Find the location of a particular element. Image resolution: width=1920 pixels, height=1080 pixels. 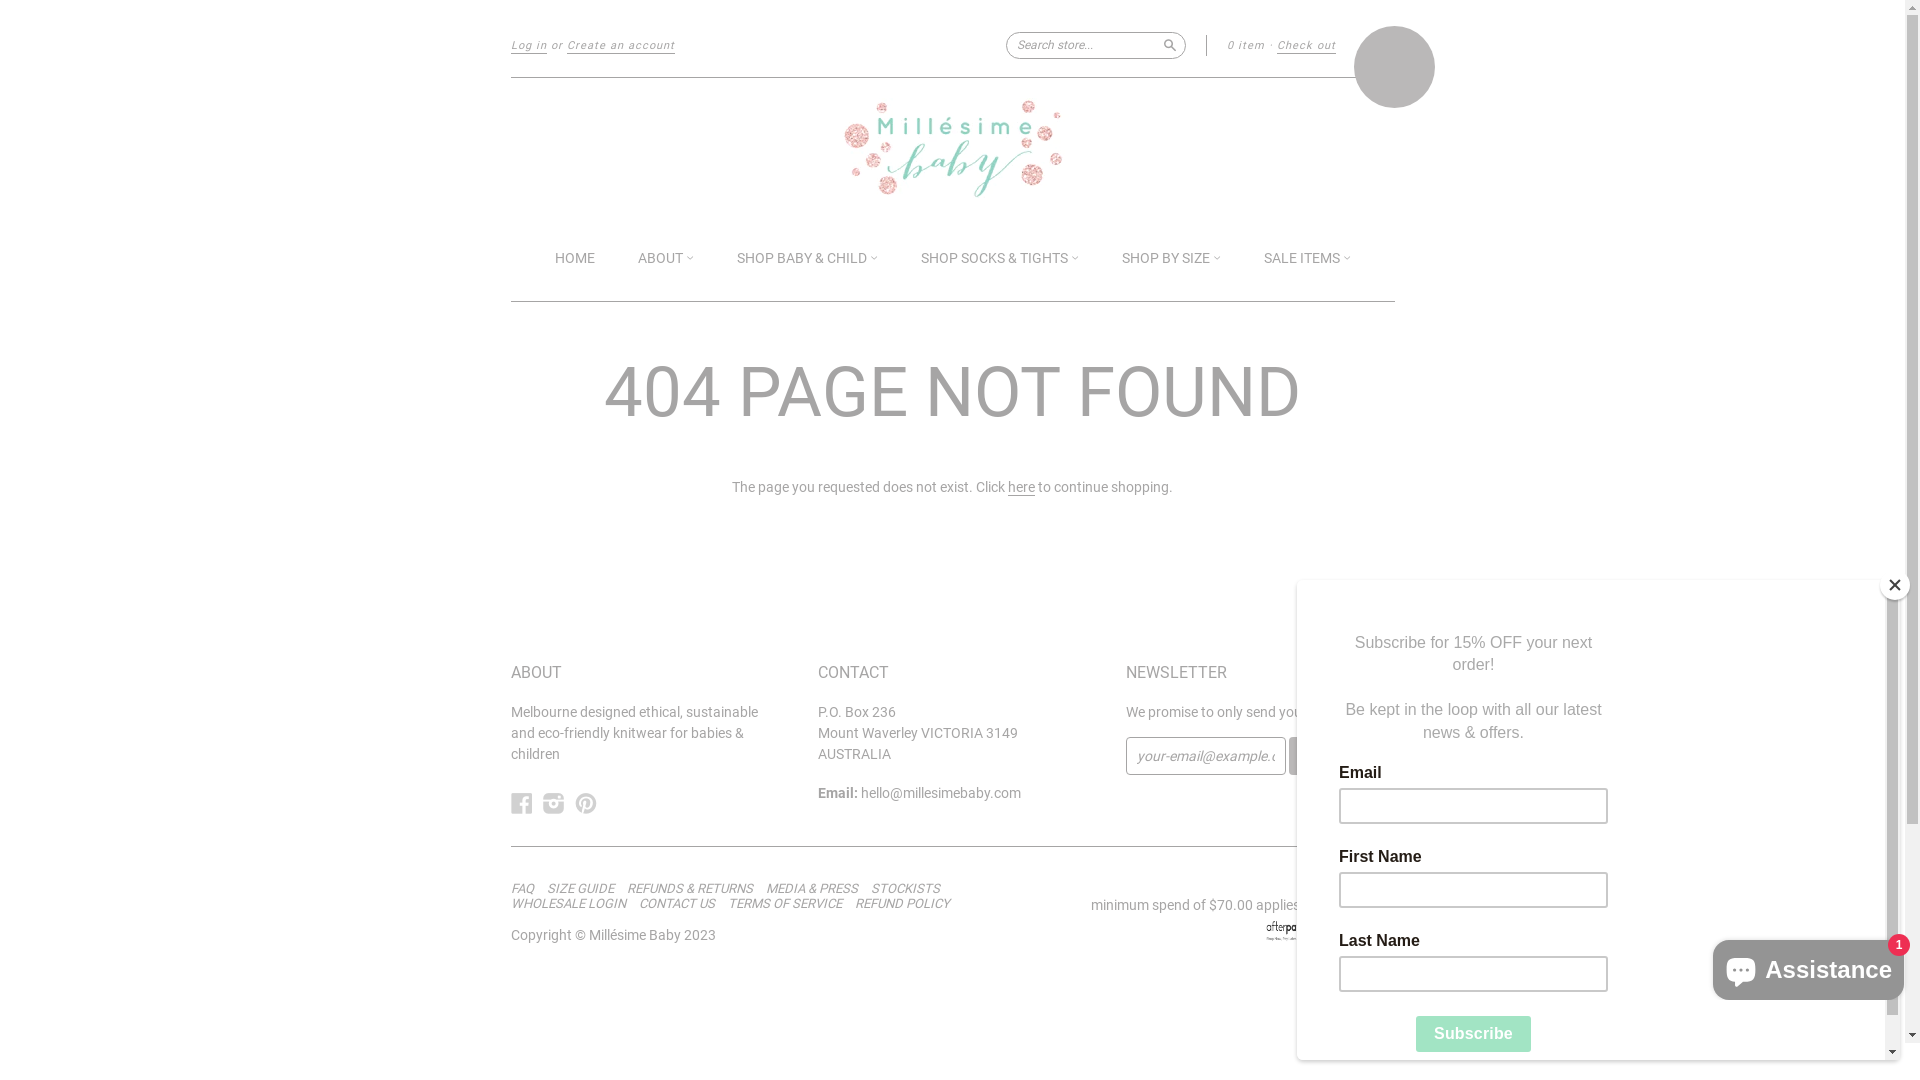

SALE ITEMS is located at coordinates (1308, 260).